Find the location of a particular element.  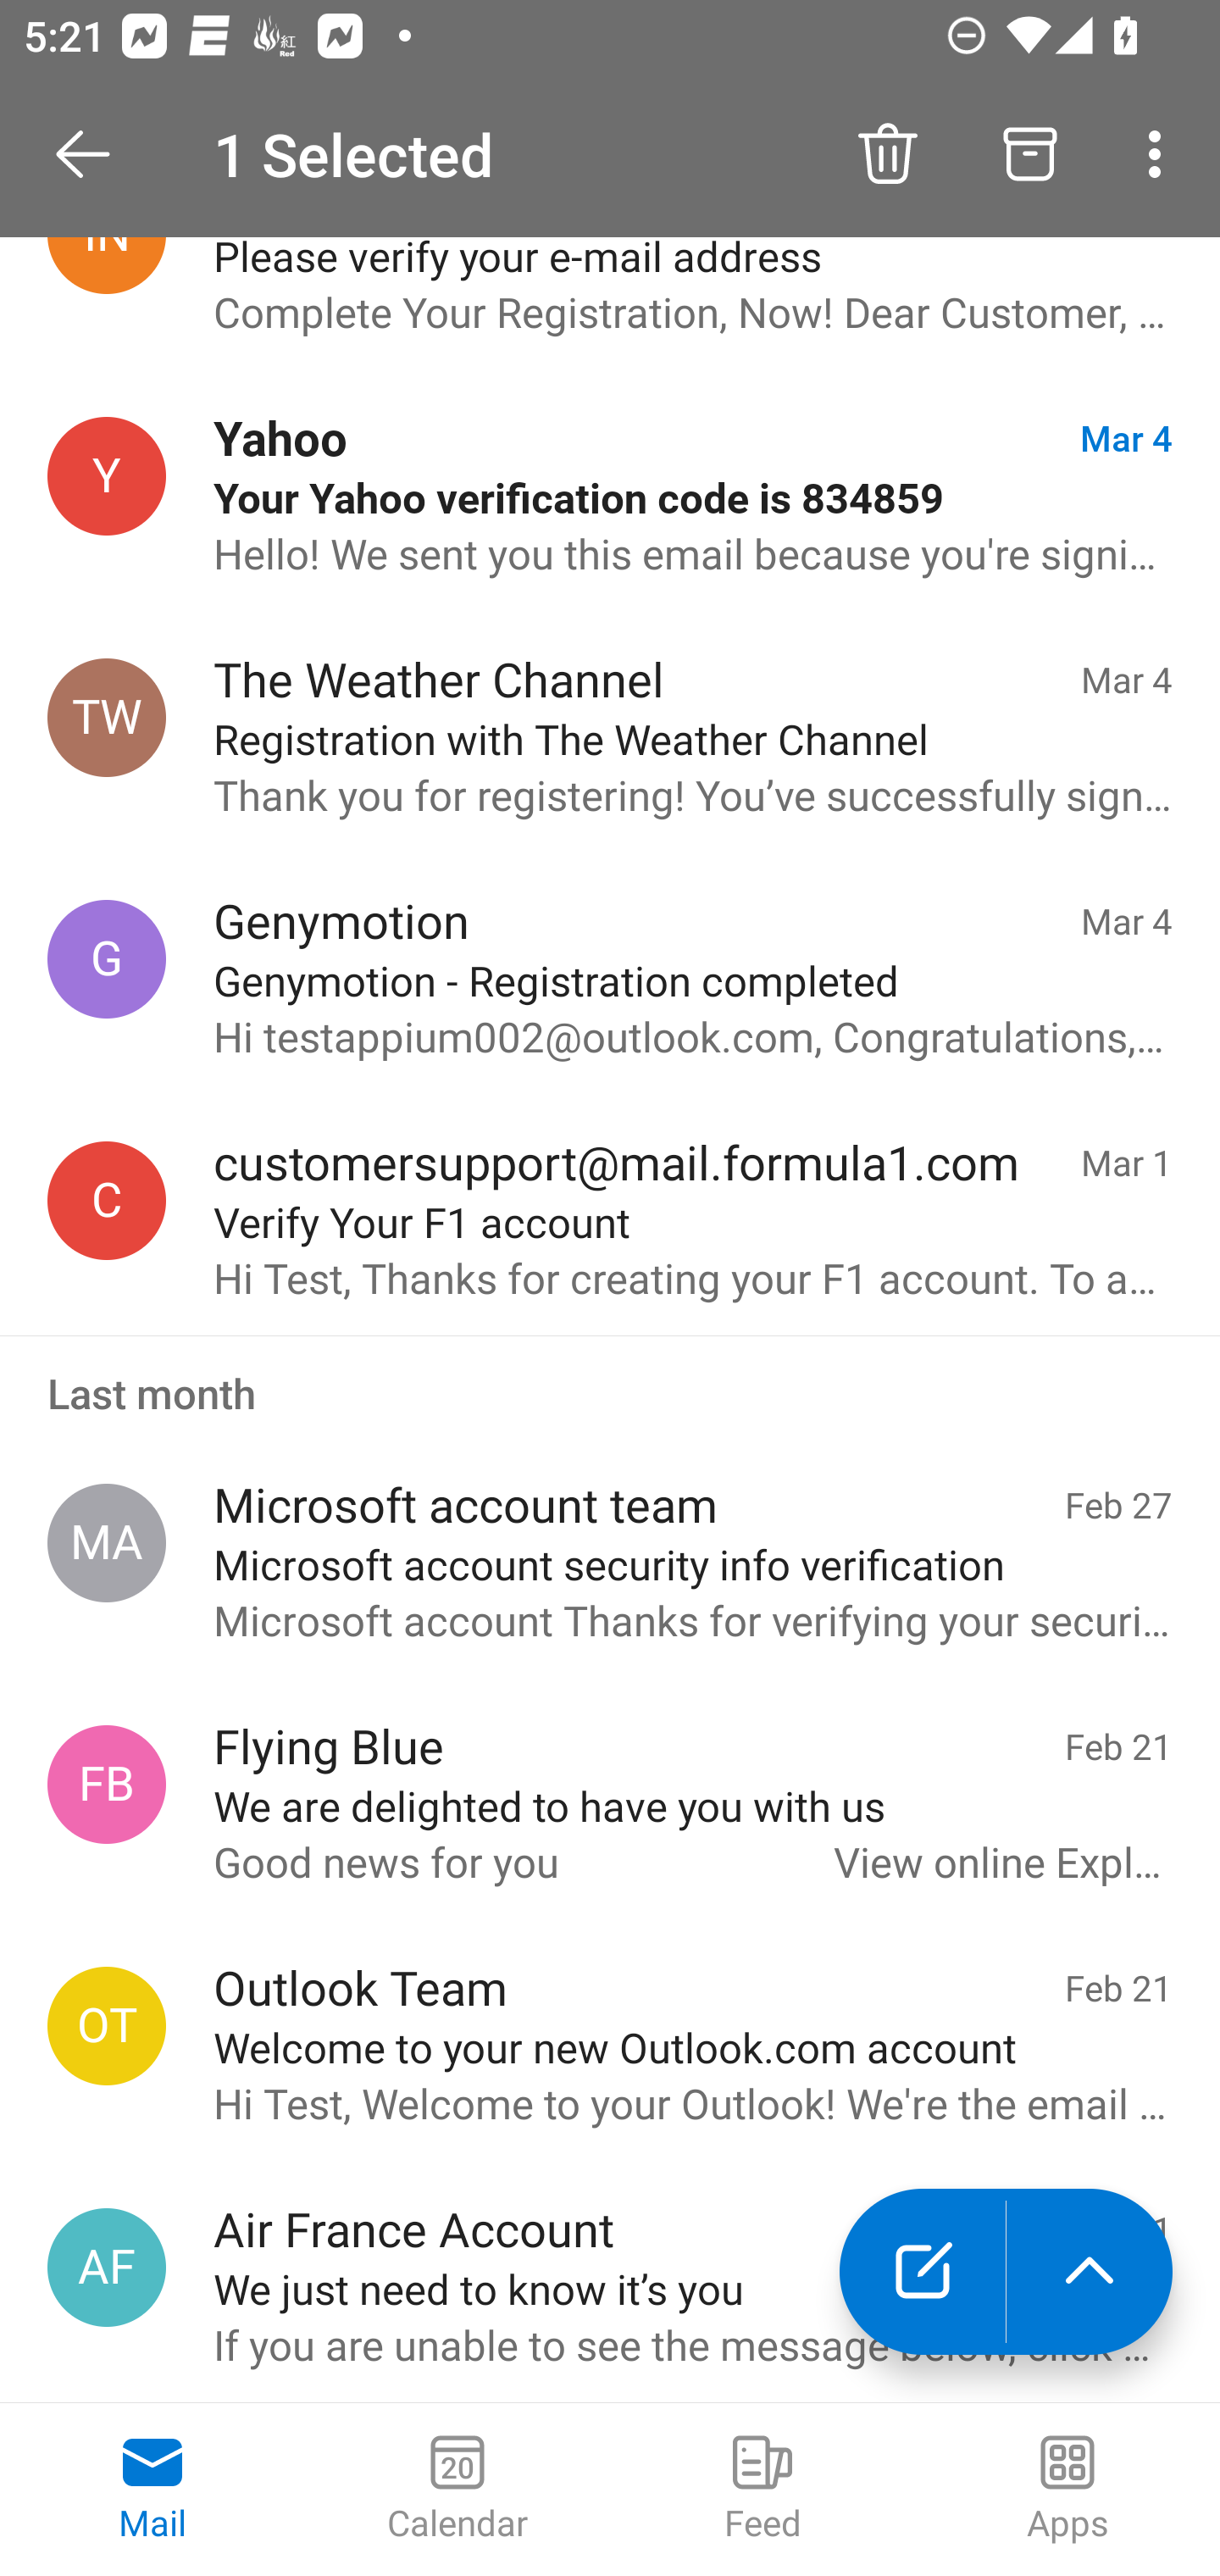

launch the extended action menu is located at coordinates (1090, 2272).